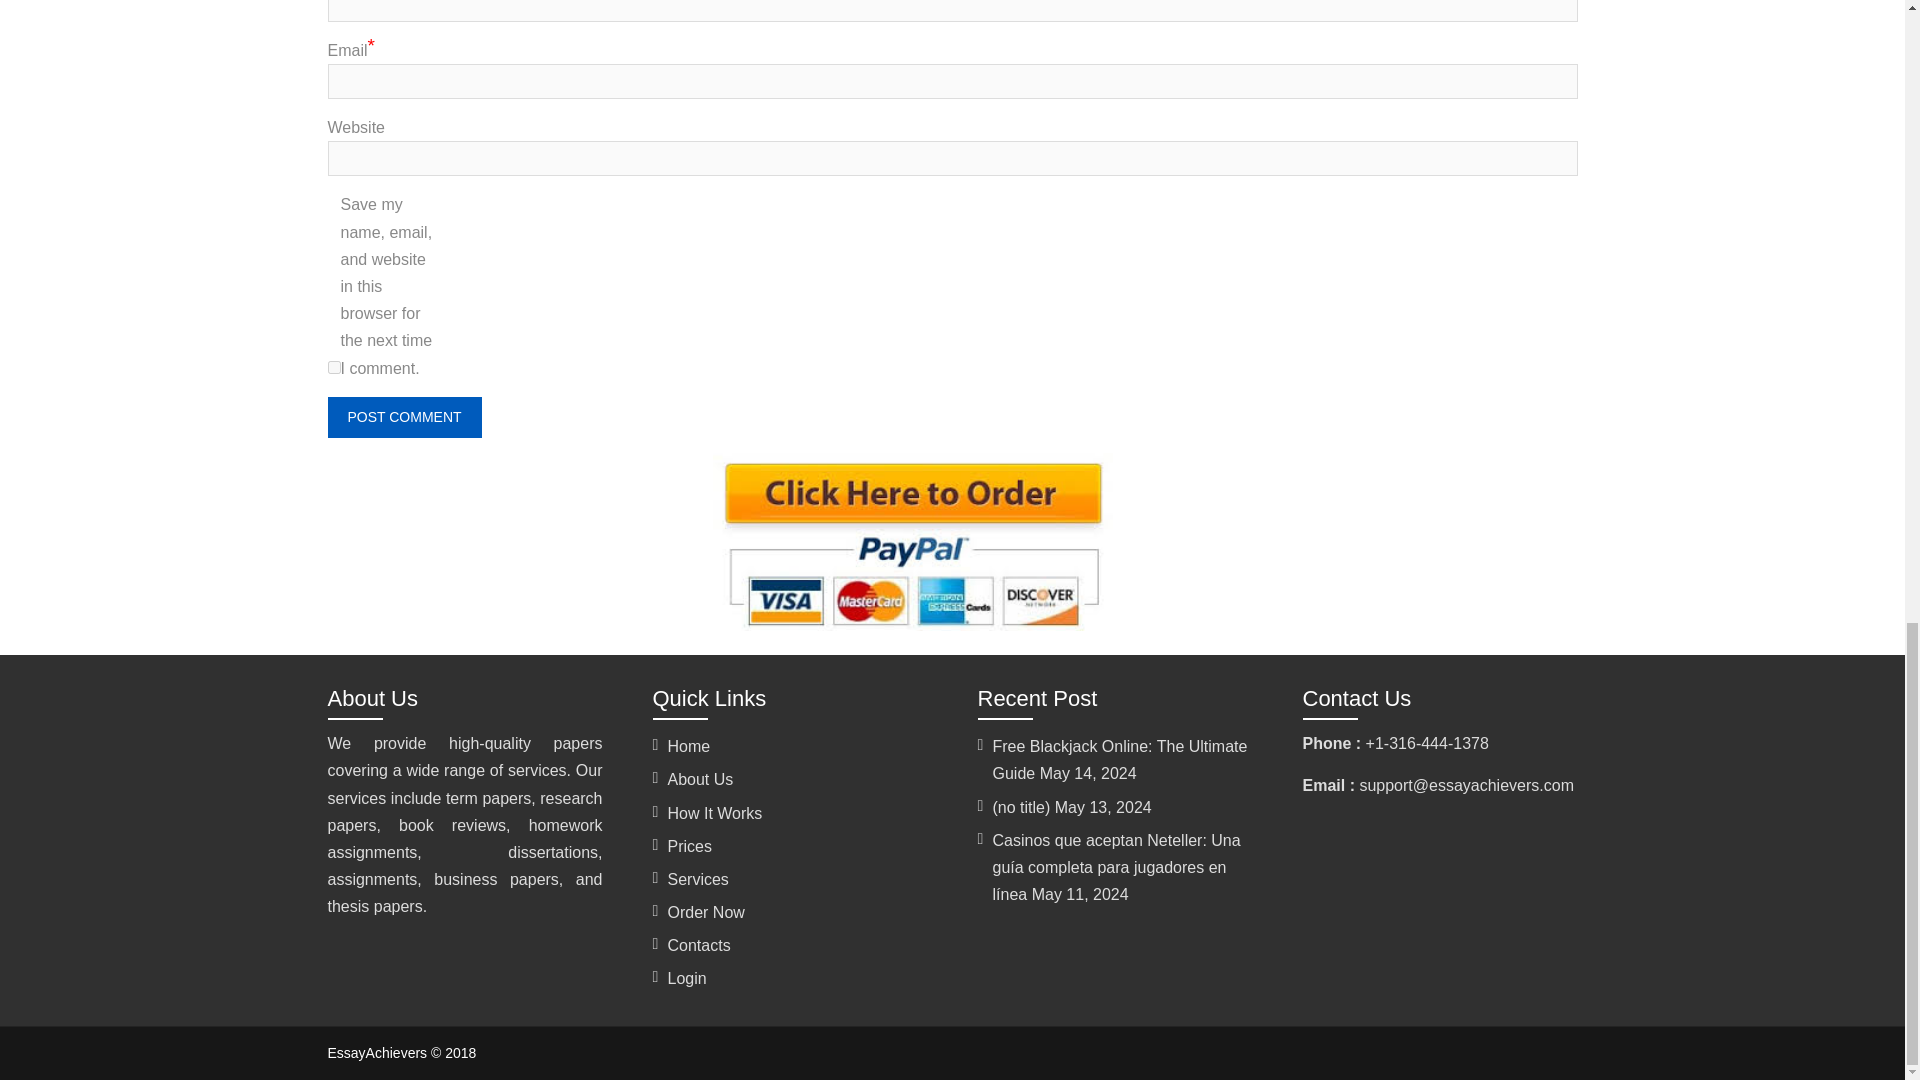 The width and height of the screenshot is (1920, 1080). Describe the element at coordinates (698, 878) in the screenshot. I see `Services` at that location.